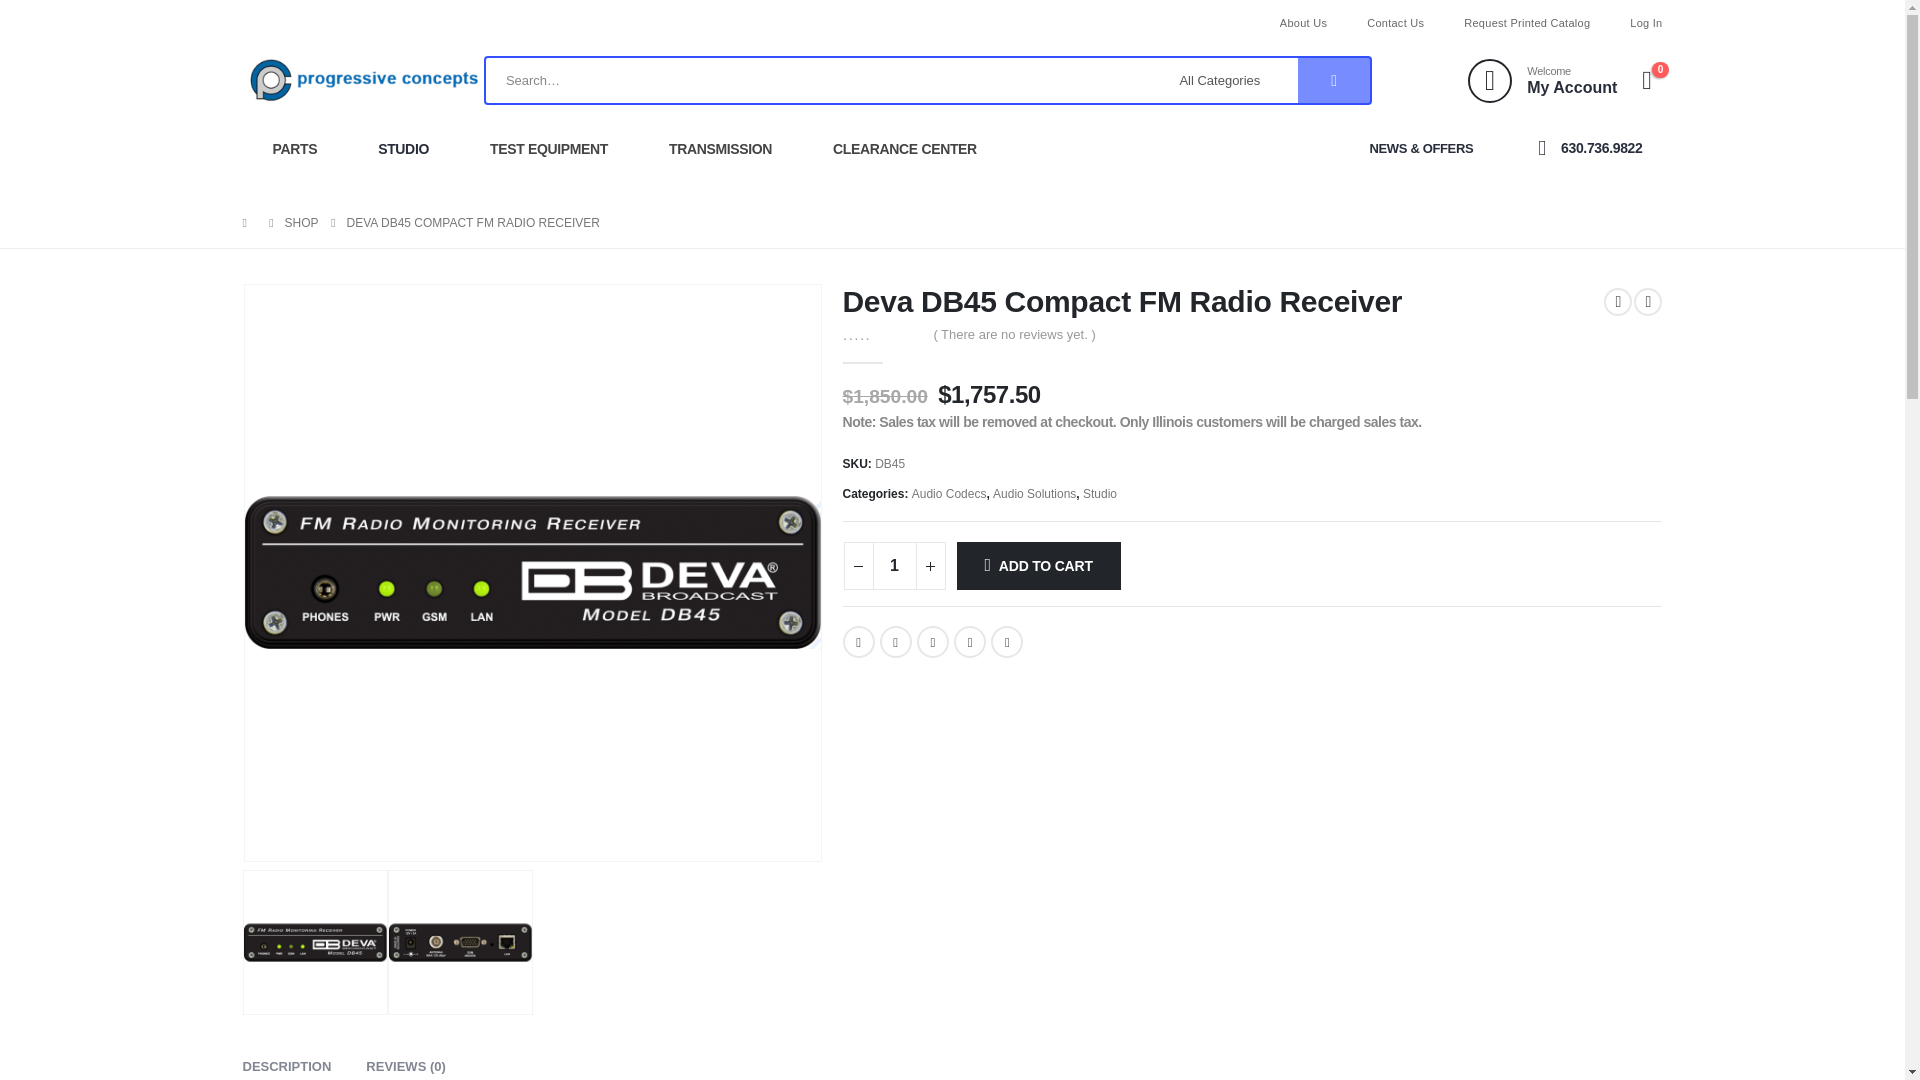 The image size is (1920, 1080). Describe the element at coordinates (1006, 642) in the screenshot. I see `Email` at that location.